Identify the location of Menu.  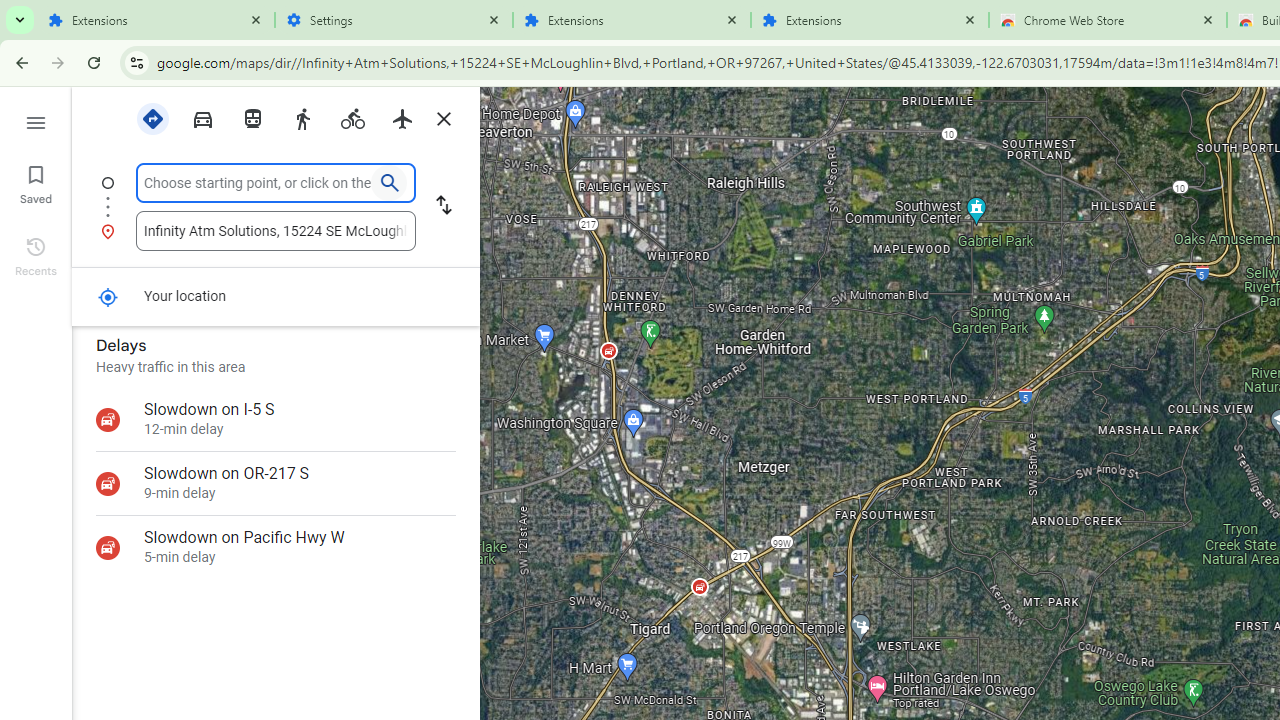
(36, 120).